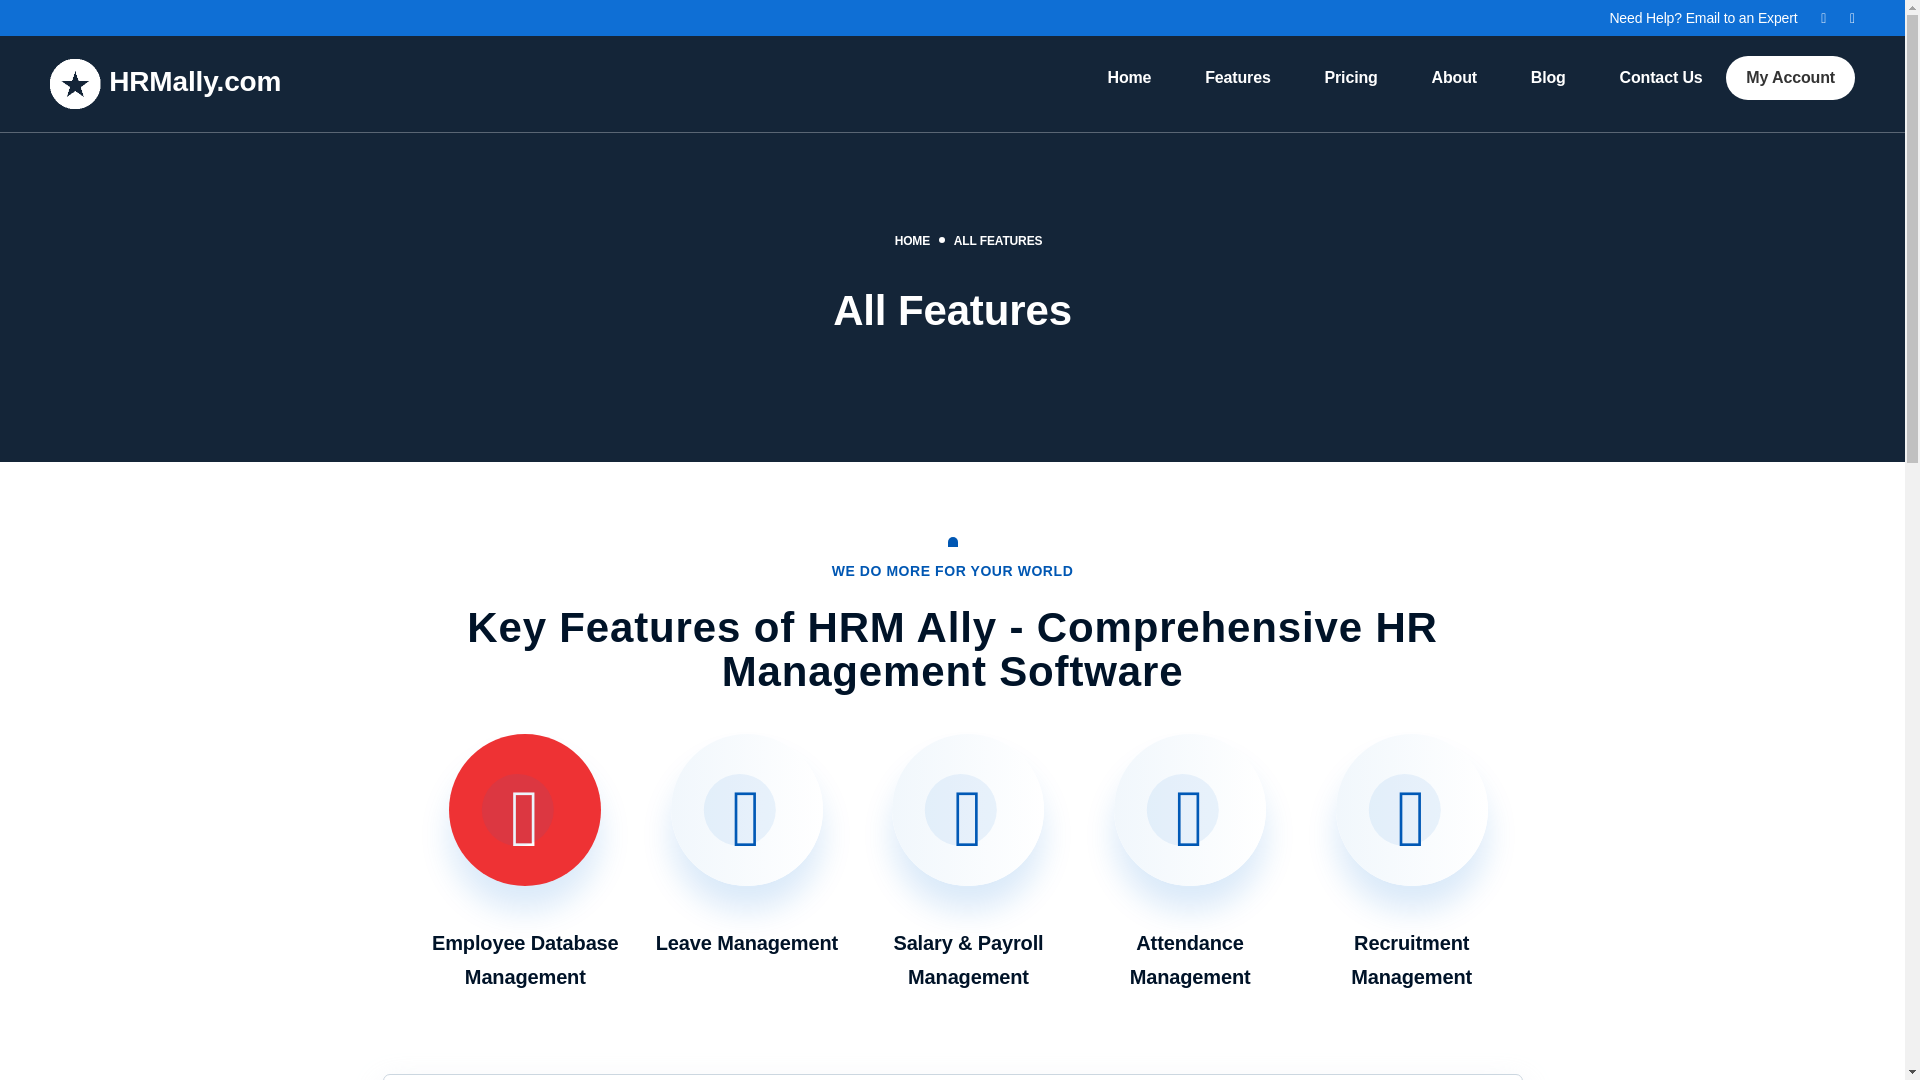 The image size is (1920, 1080). What do you see at coordinates (1350, 78) in the screenshot?
I see `Pricing` at bounding box center [1350, 78].